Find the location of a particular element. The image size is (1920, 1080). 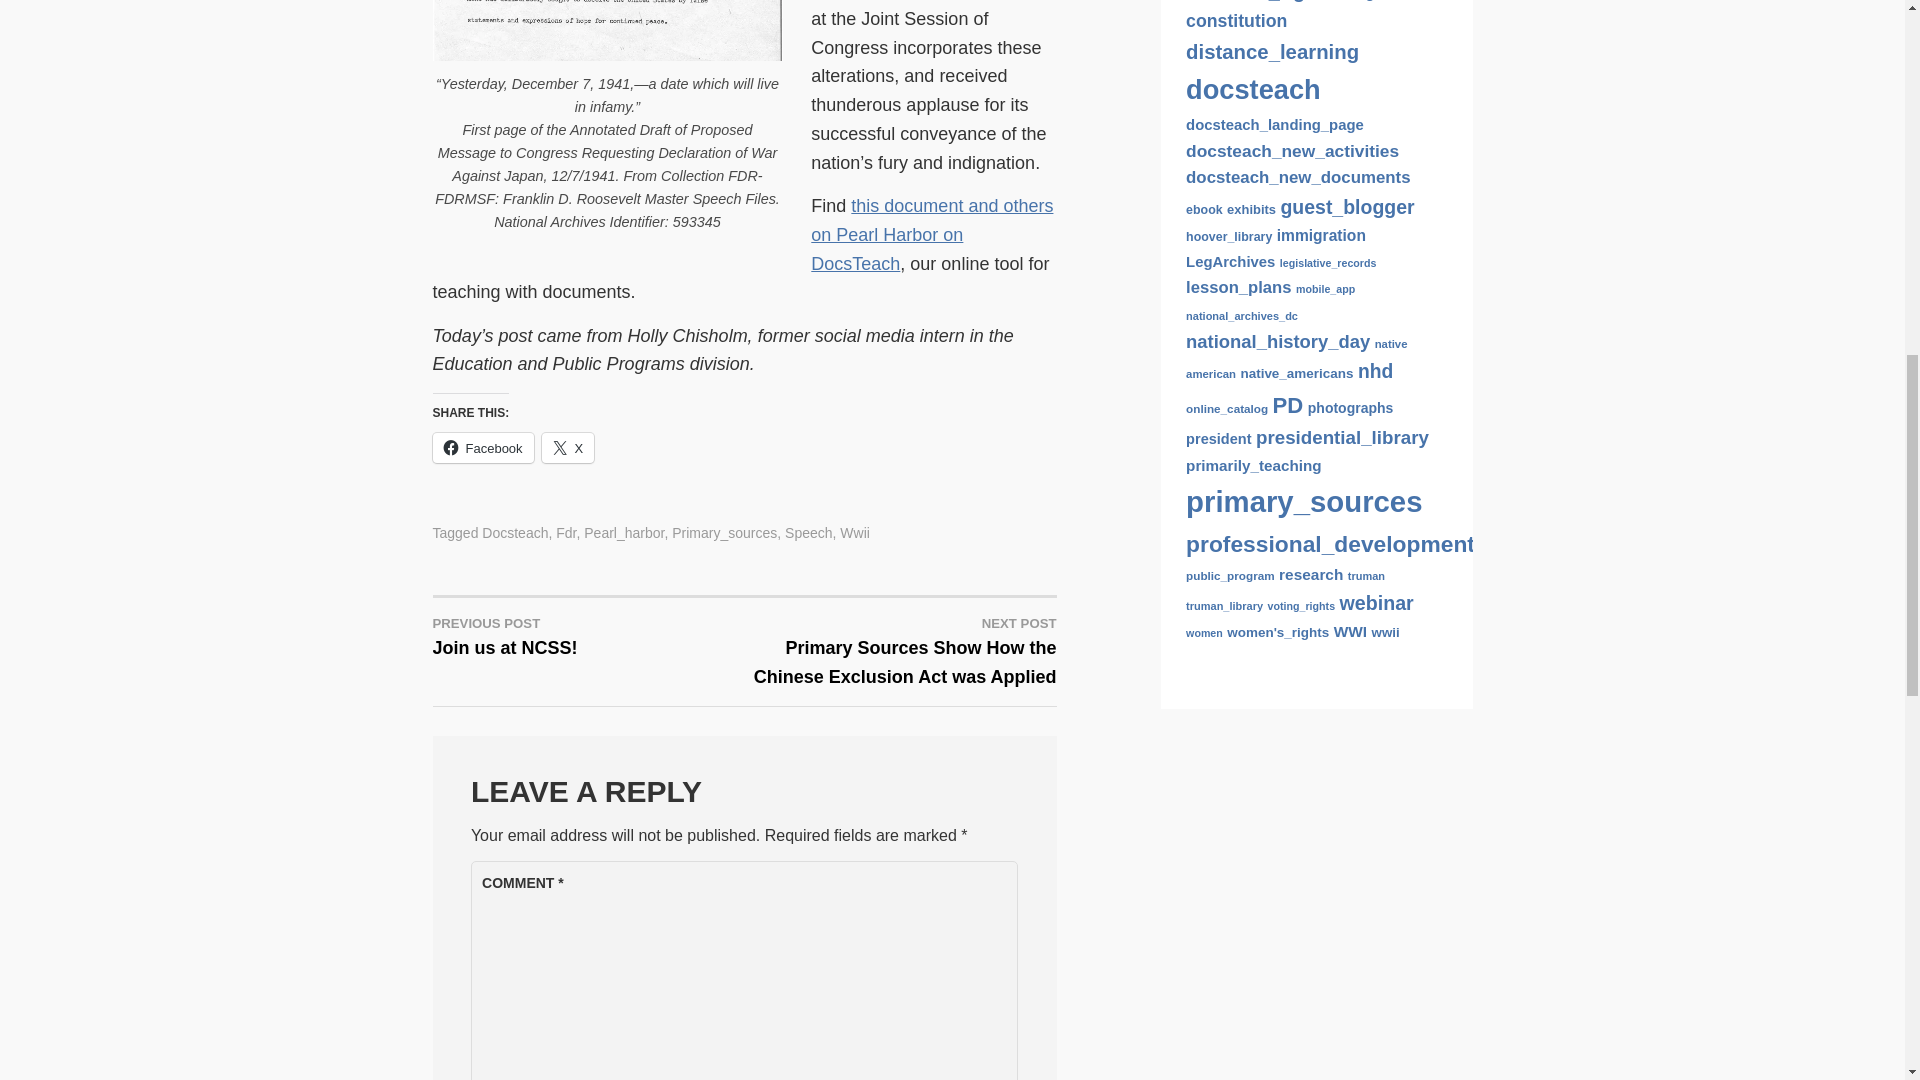

congress is located at coordinates (1370, 154).